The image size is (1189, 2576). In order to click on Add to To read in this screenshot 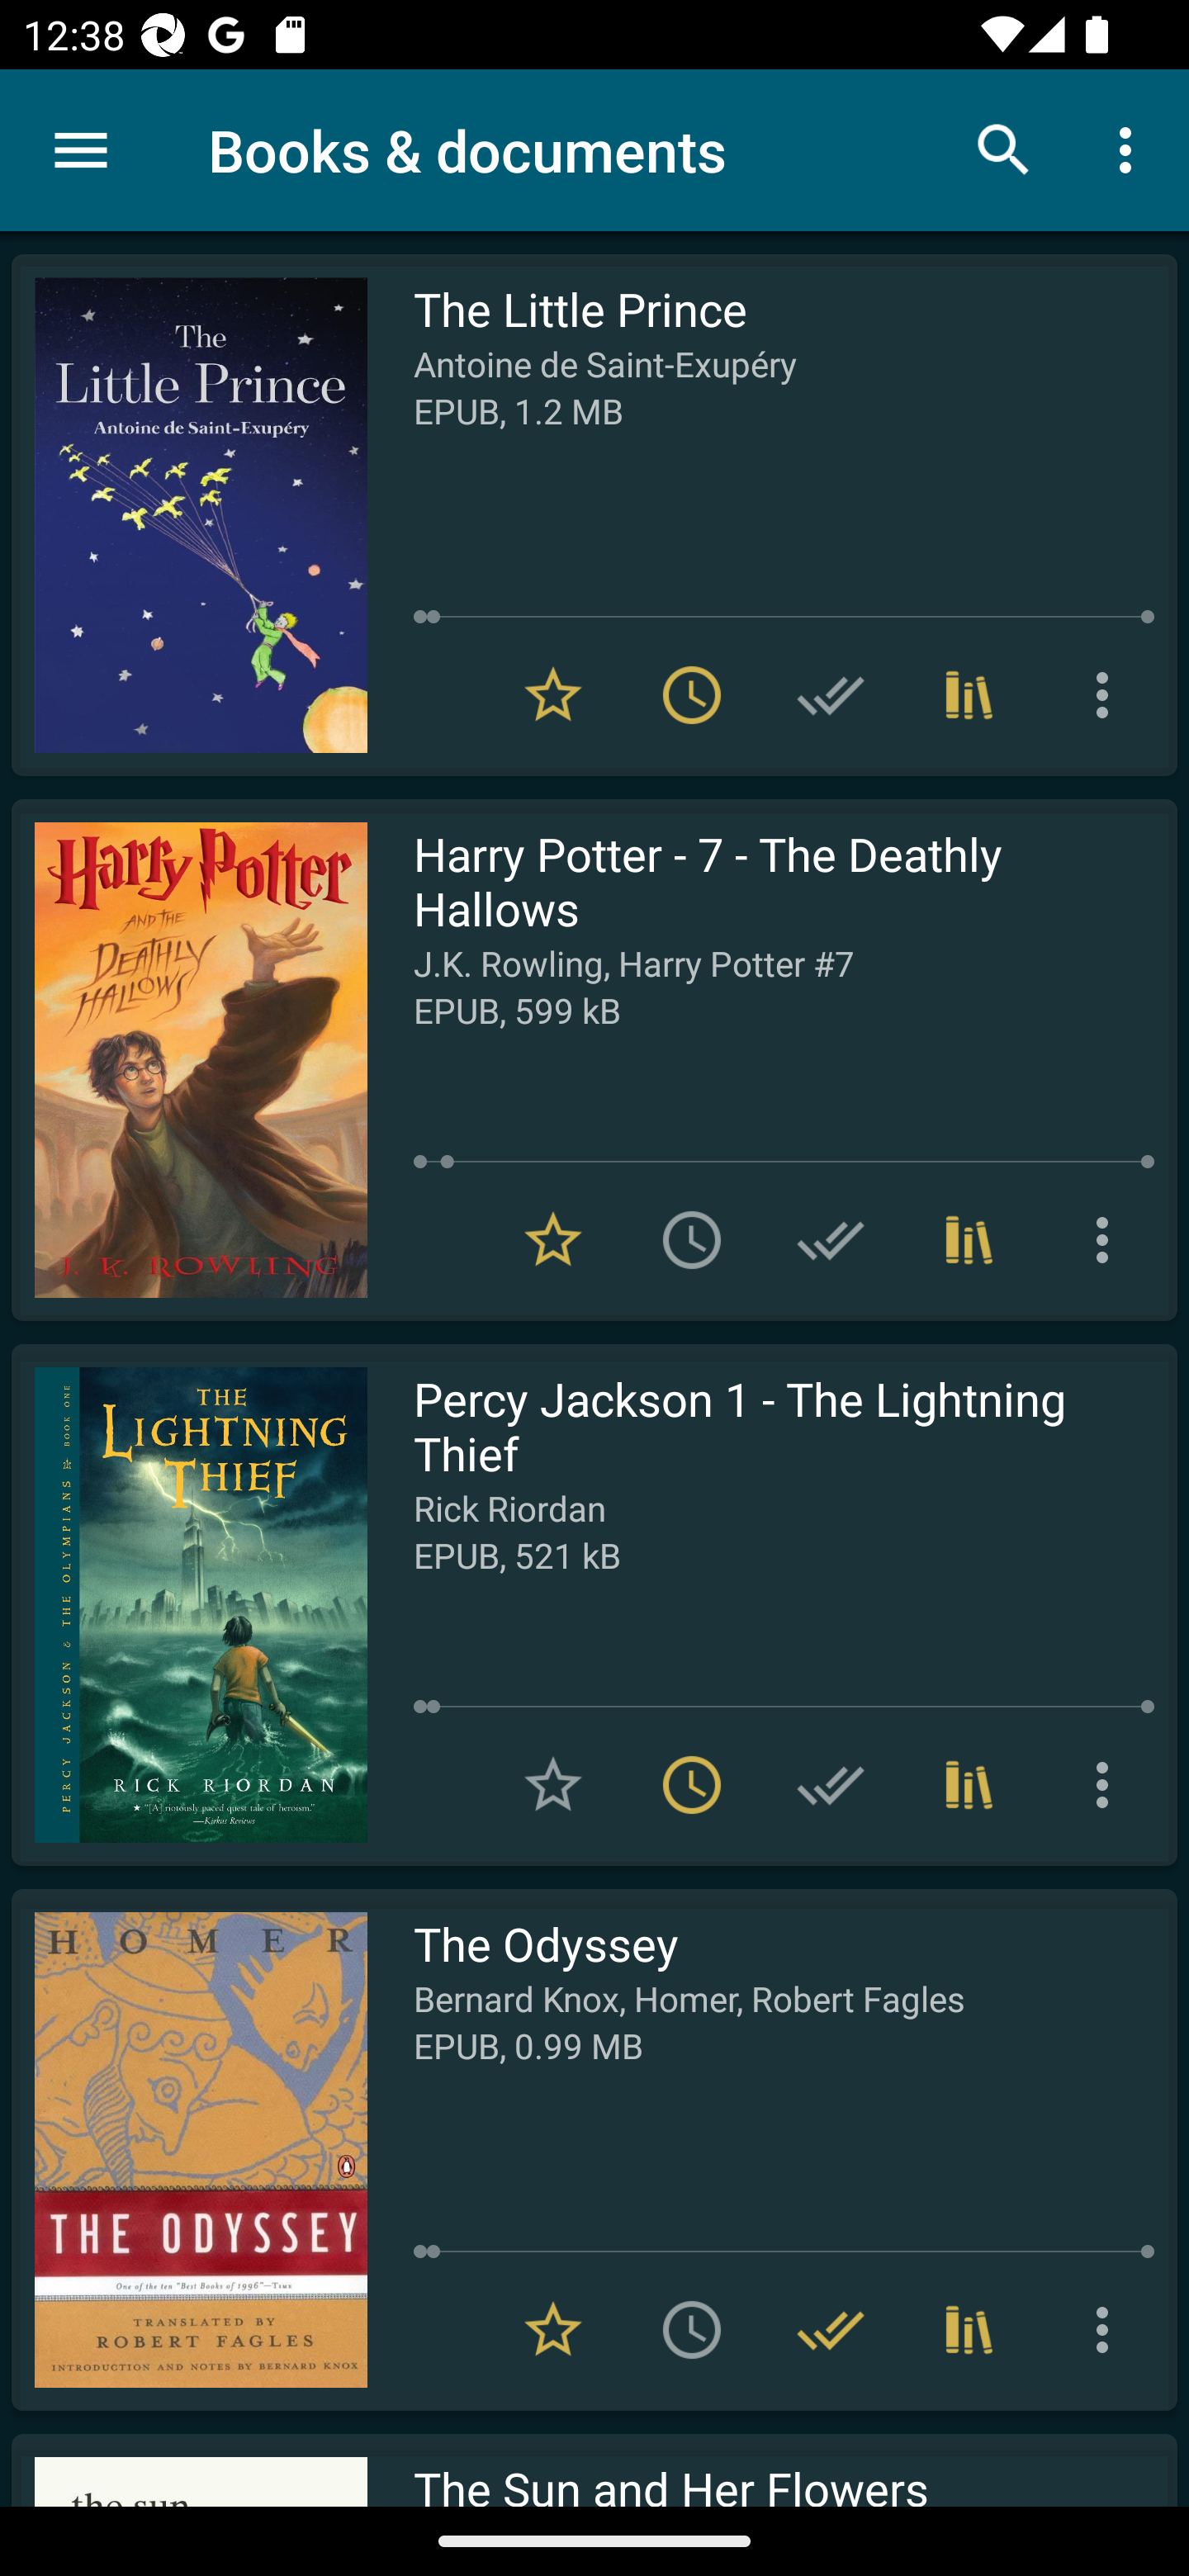, I will do `click(692, 1238)`.